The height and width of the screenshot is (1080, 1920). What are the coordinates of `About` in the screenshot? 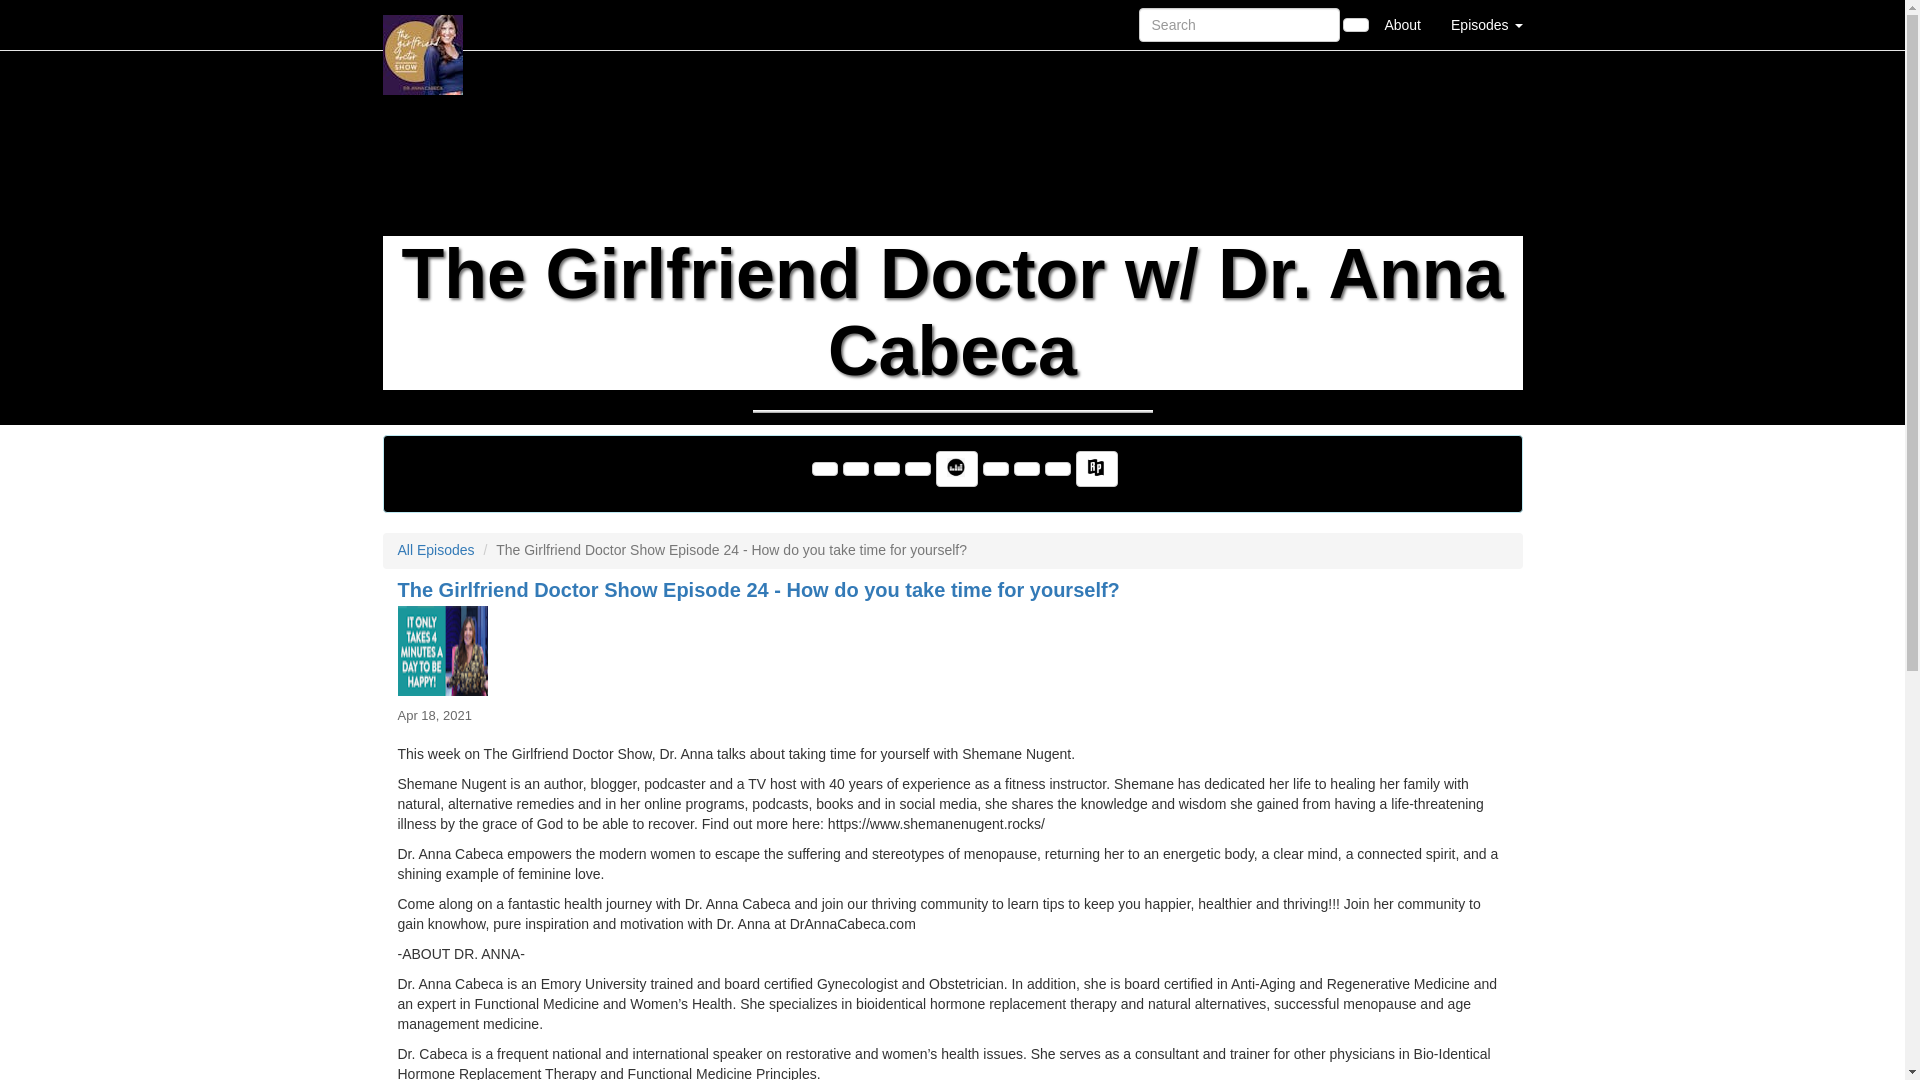 It's located at (1402, 24).